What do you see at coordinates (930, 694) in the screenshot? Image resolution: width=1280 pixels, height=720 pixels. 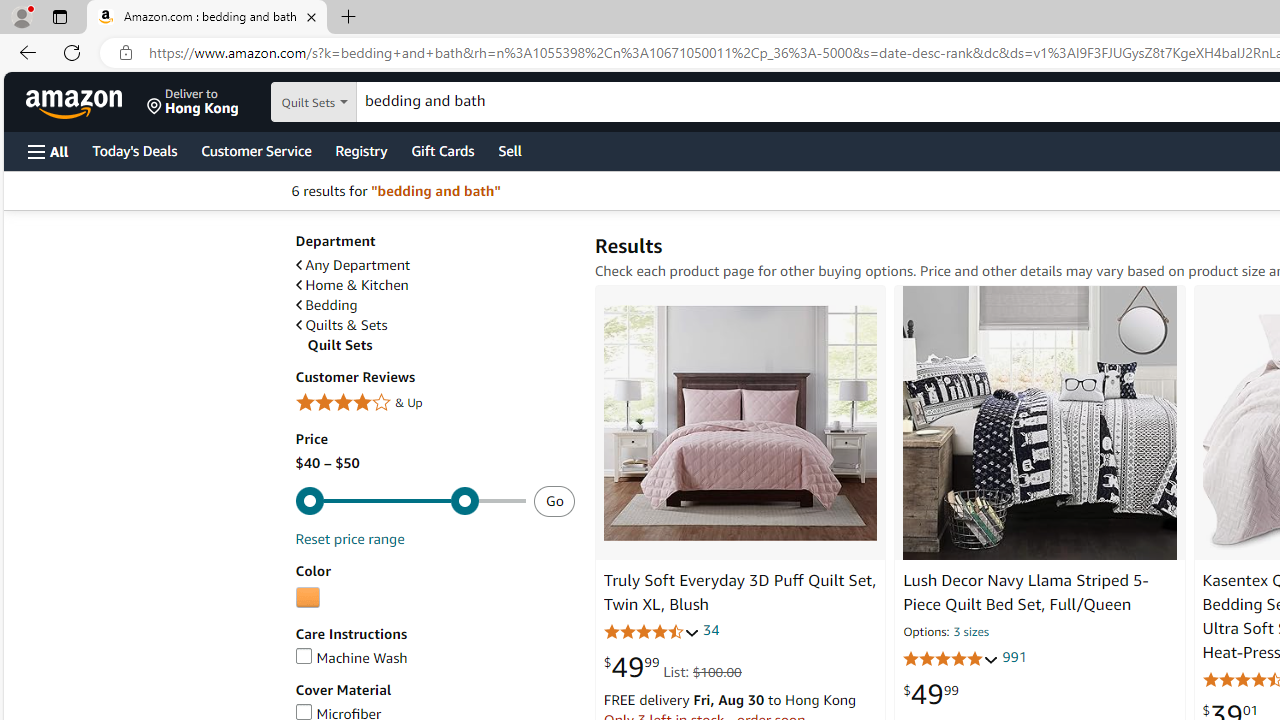 I see `$49.99` at bounding box center [930, 694].